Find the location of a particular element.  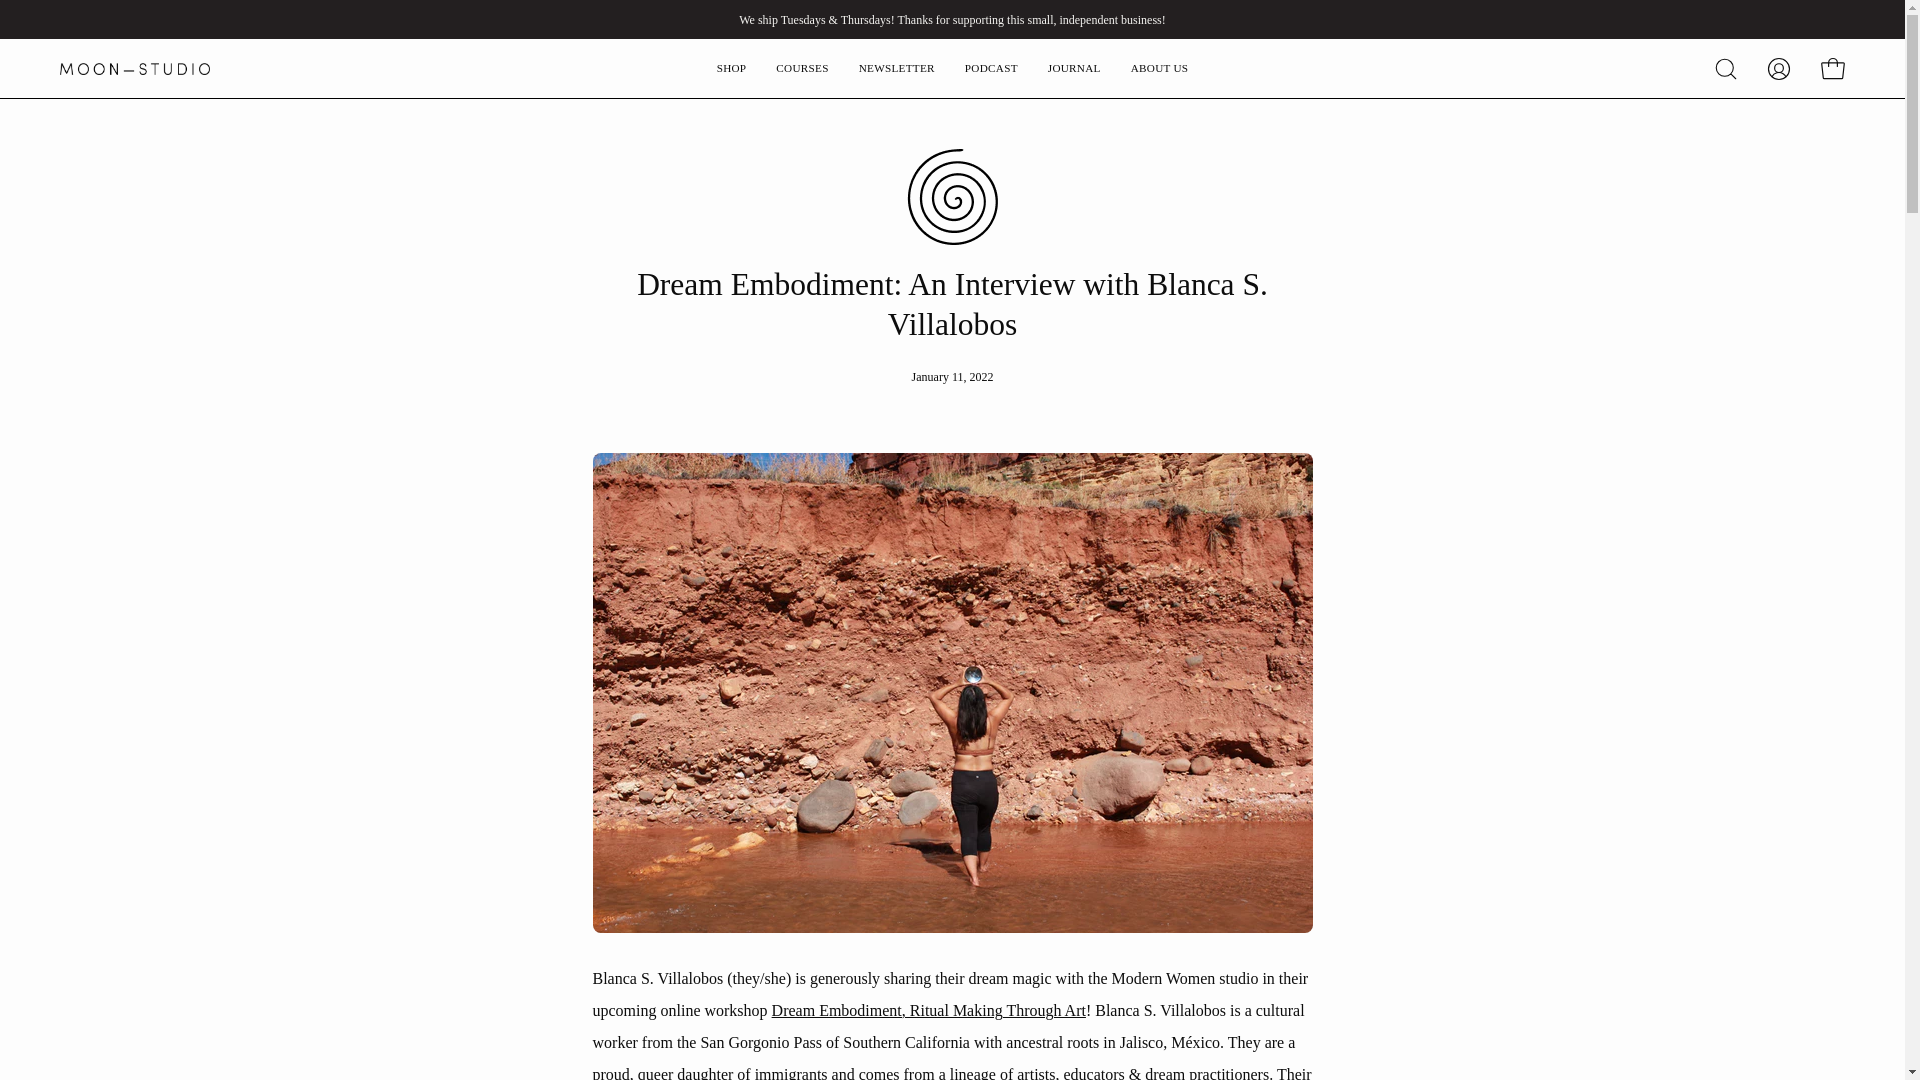

Open search bar is located at coordinates (1726, 68).